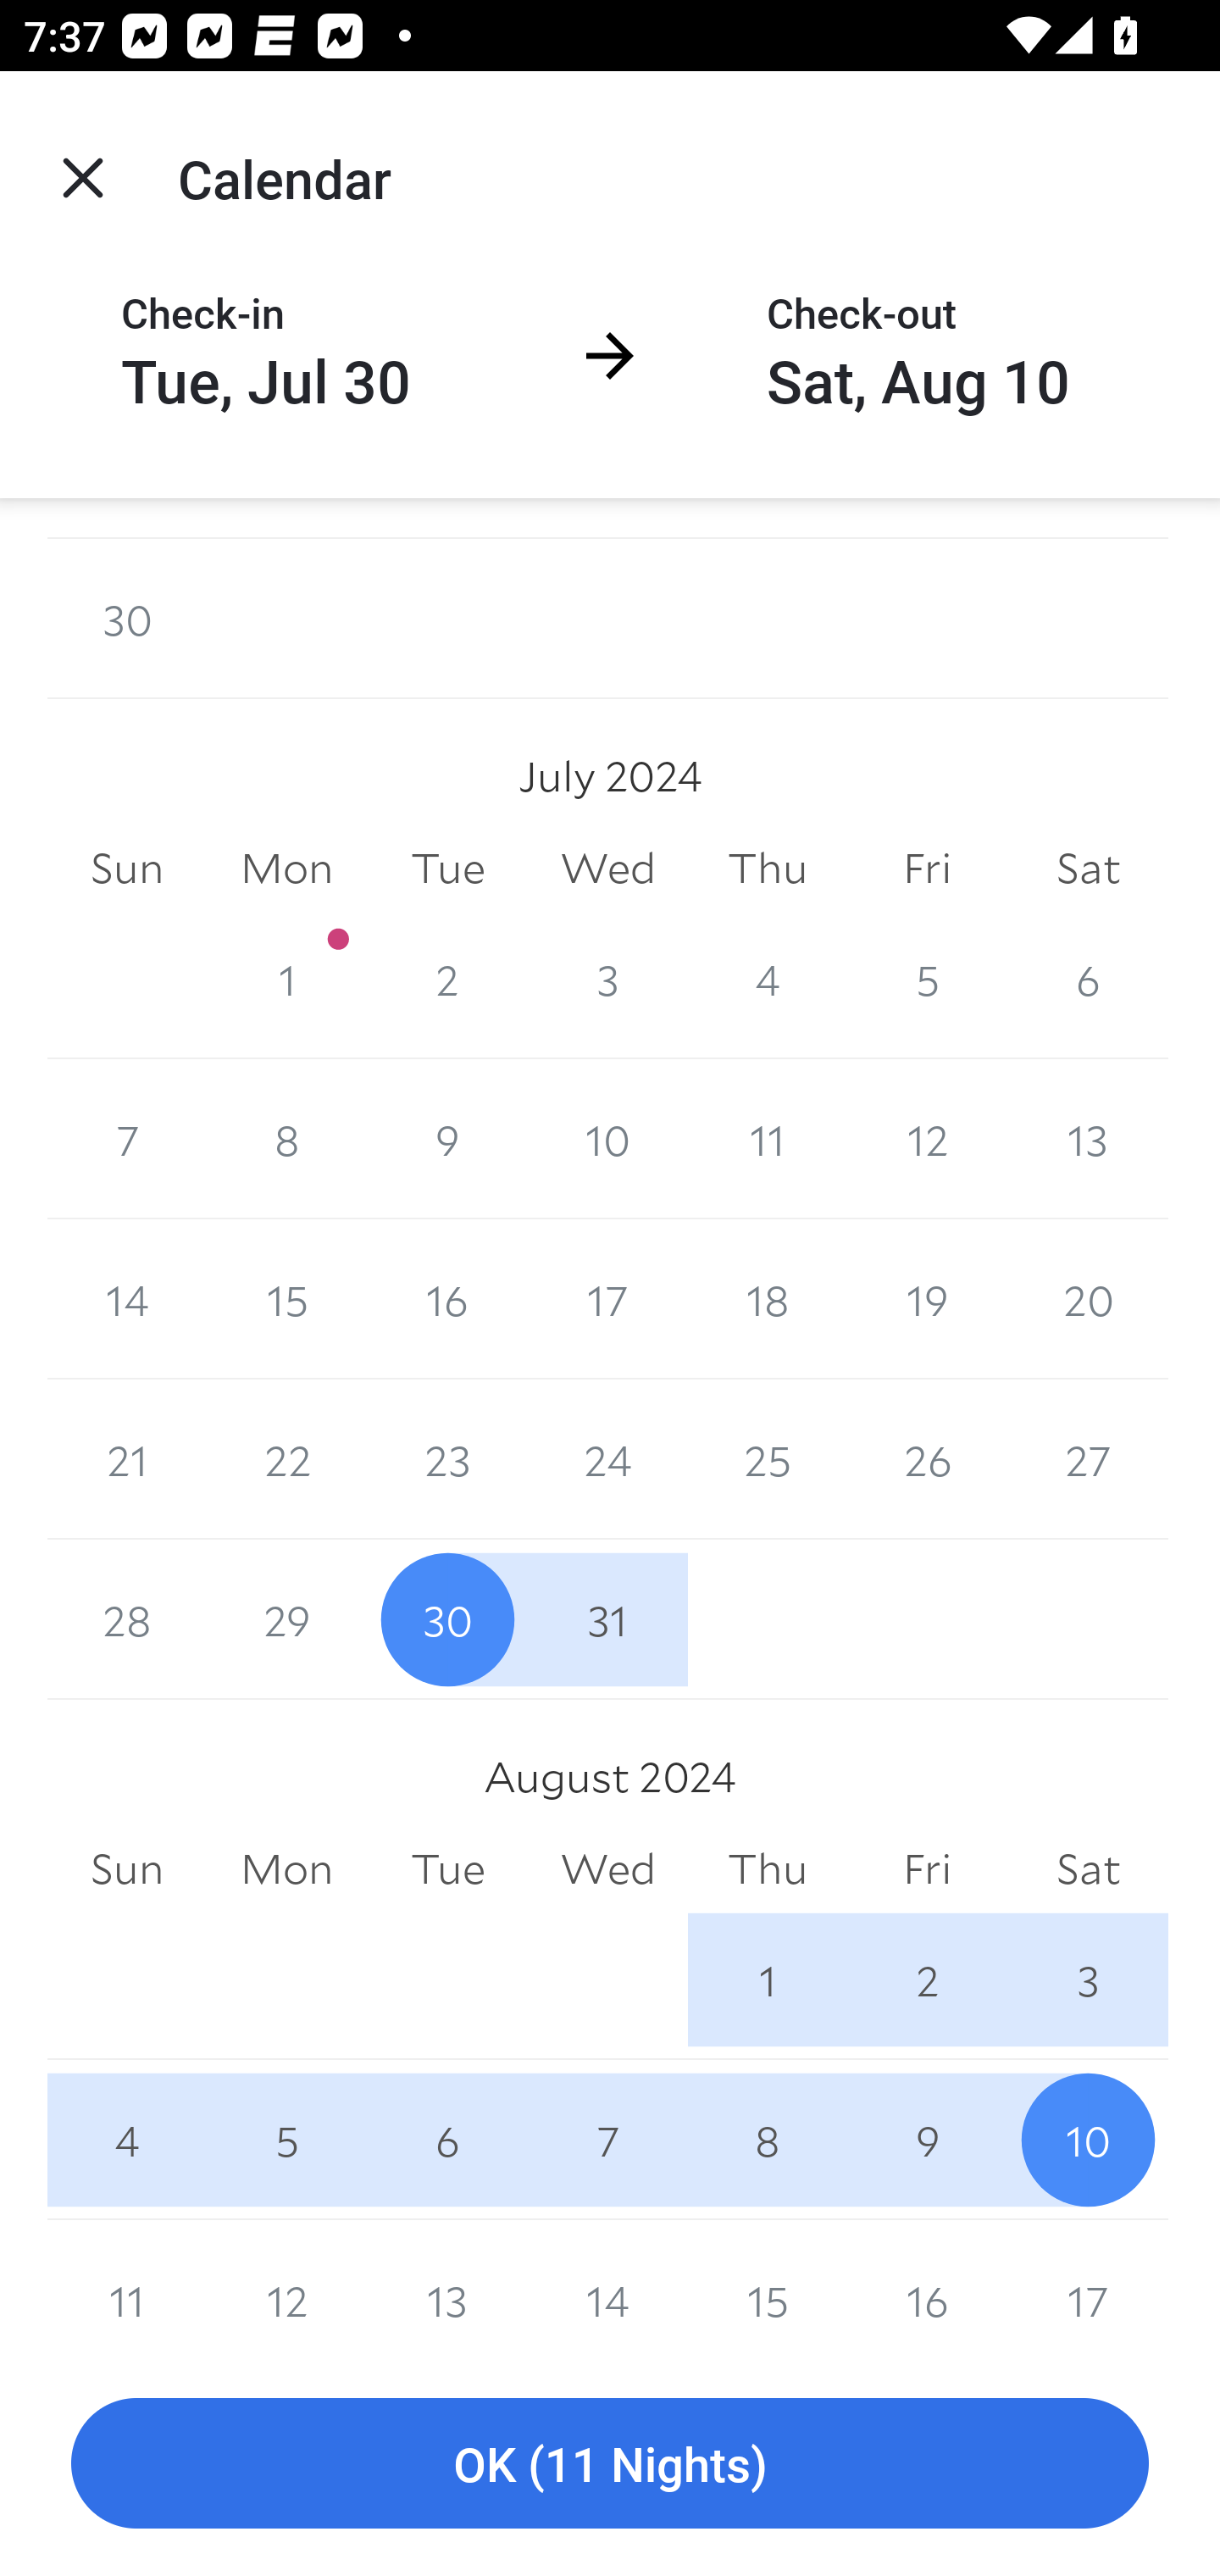  What do you see at coordinates (768, 978) in the screenshot?
I see `4 4 July 2024` at bounding box center [768, 978].